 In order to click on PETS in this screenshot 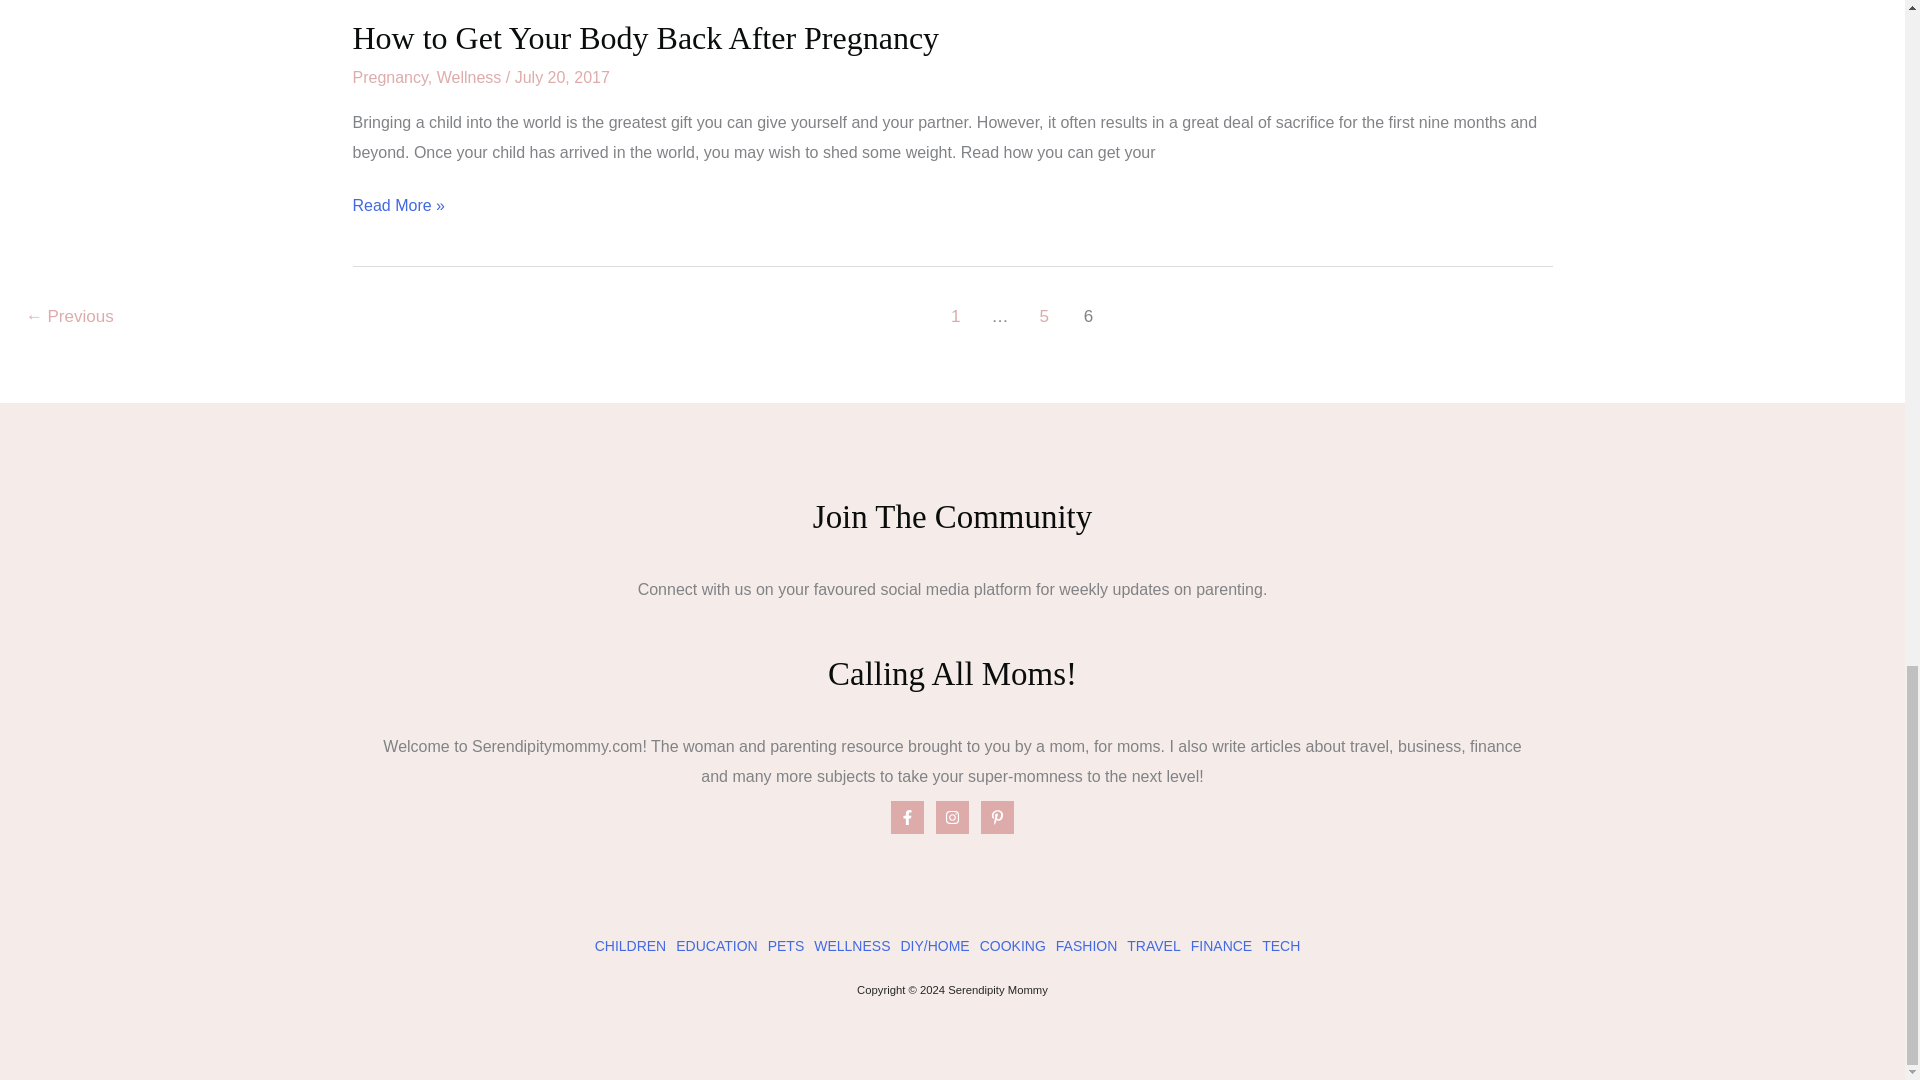, I will do `click(786, 946)`.